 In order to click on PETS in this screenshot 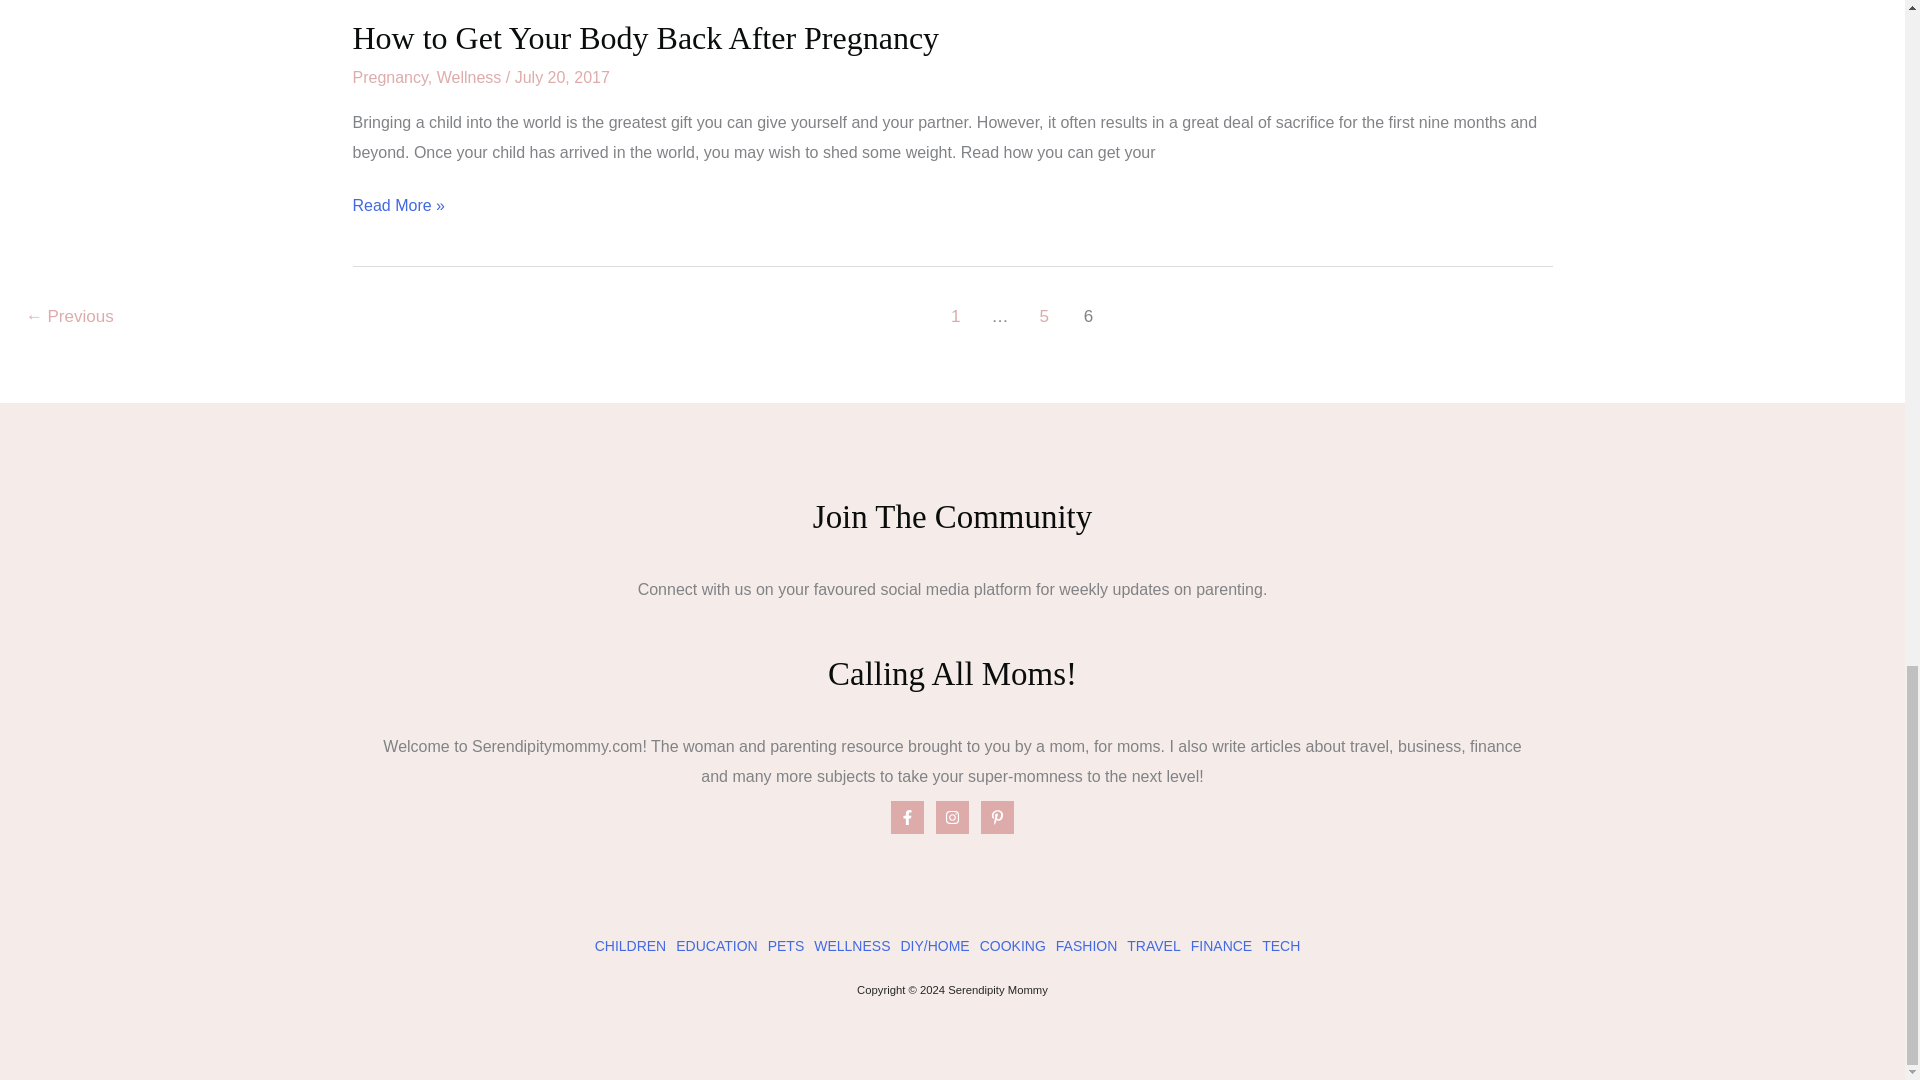, I will do `click(786, 946)`.